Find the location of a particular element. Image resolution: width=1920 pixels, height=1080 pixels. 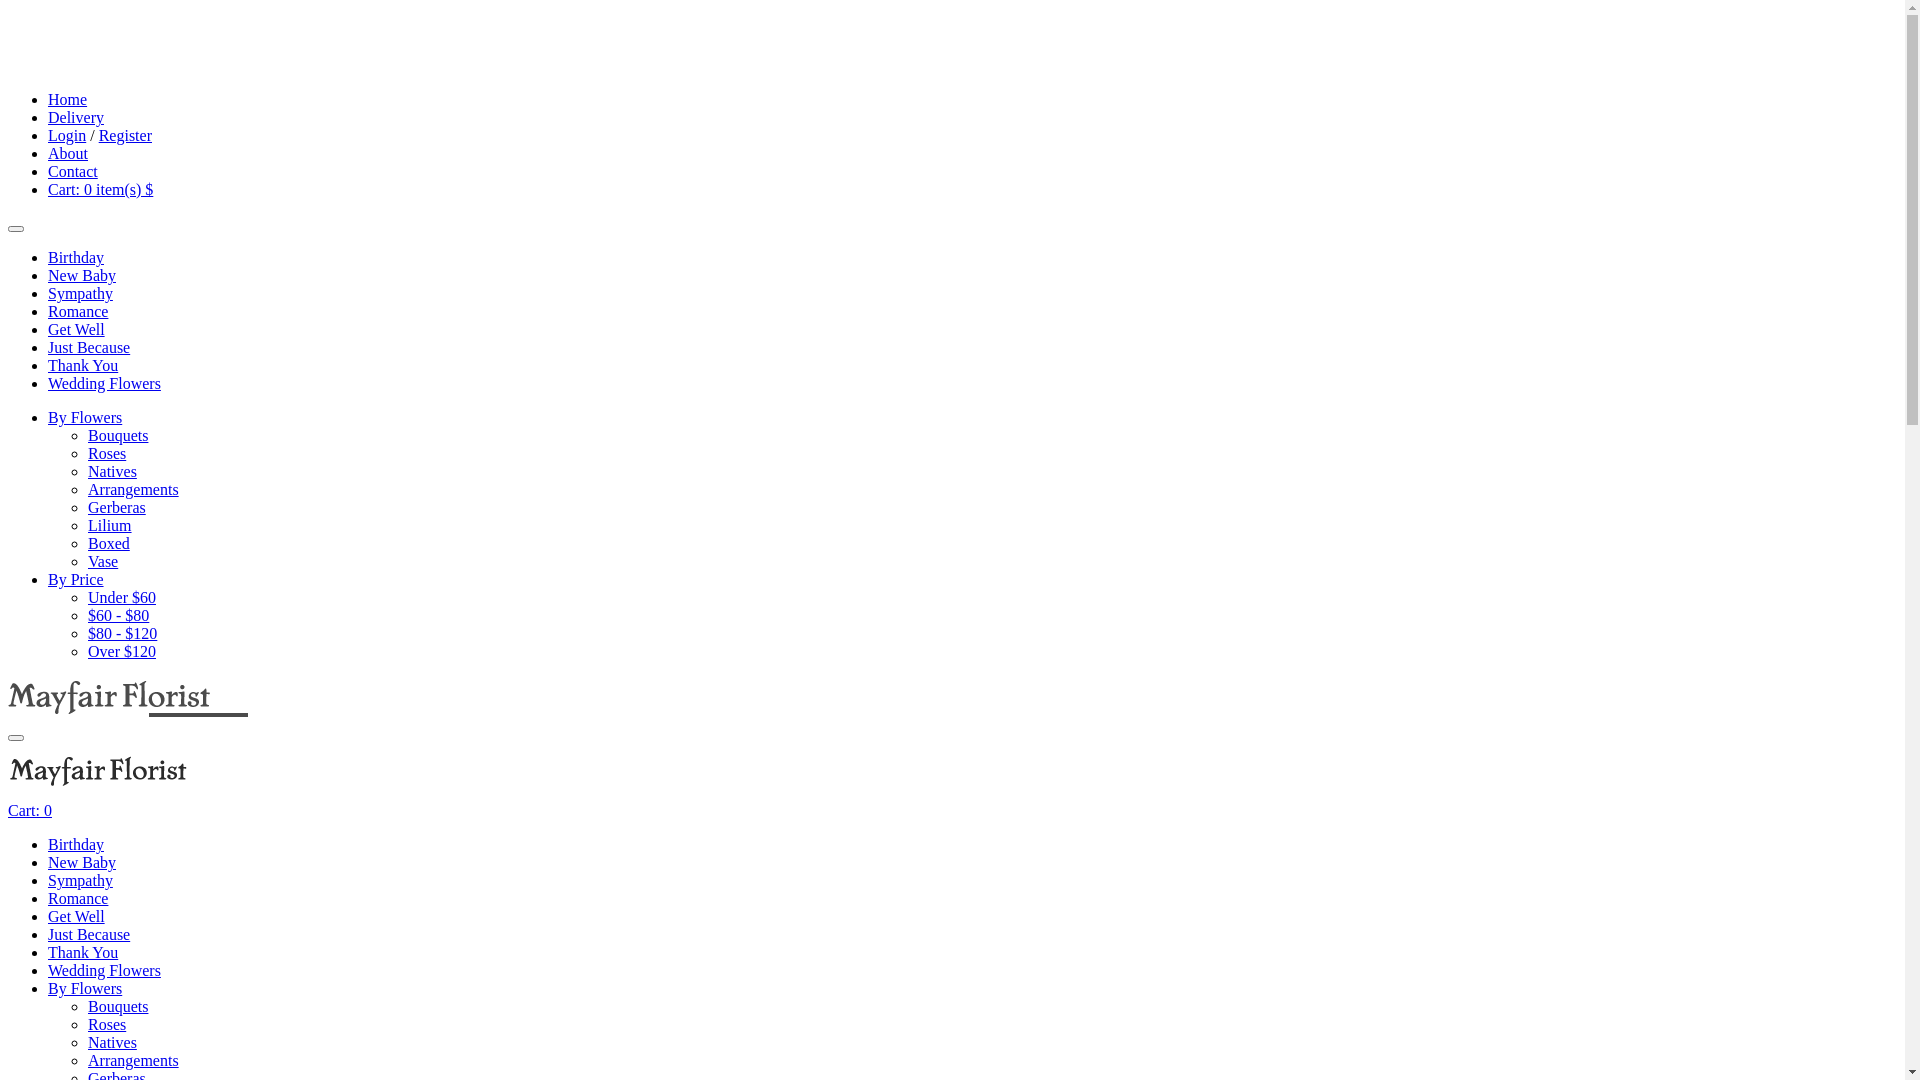

Natives is located at coordinates (112, 472).